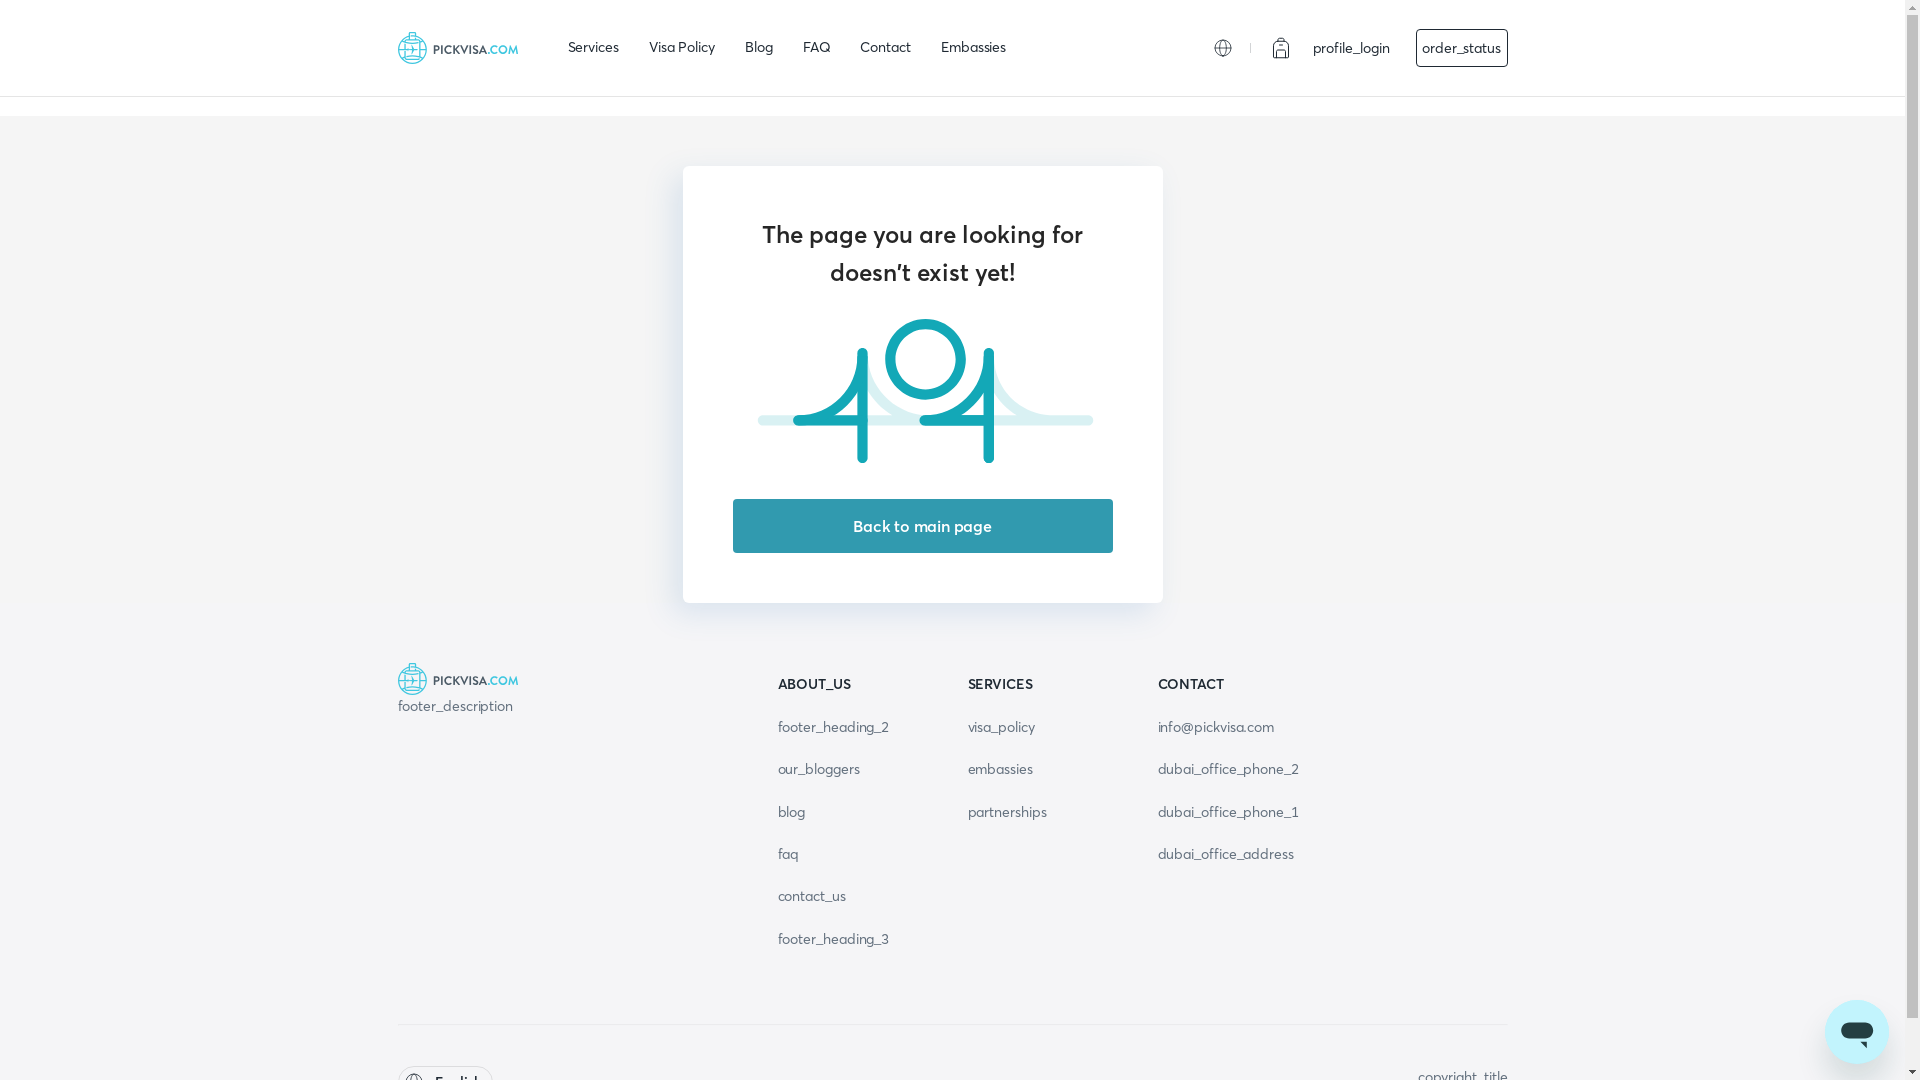 This screenshot has width=1920, height=1080. I want to click on embassies, so click(1000, 769).